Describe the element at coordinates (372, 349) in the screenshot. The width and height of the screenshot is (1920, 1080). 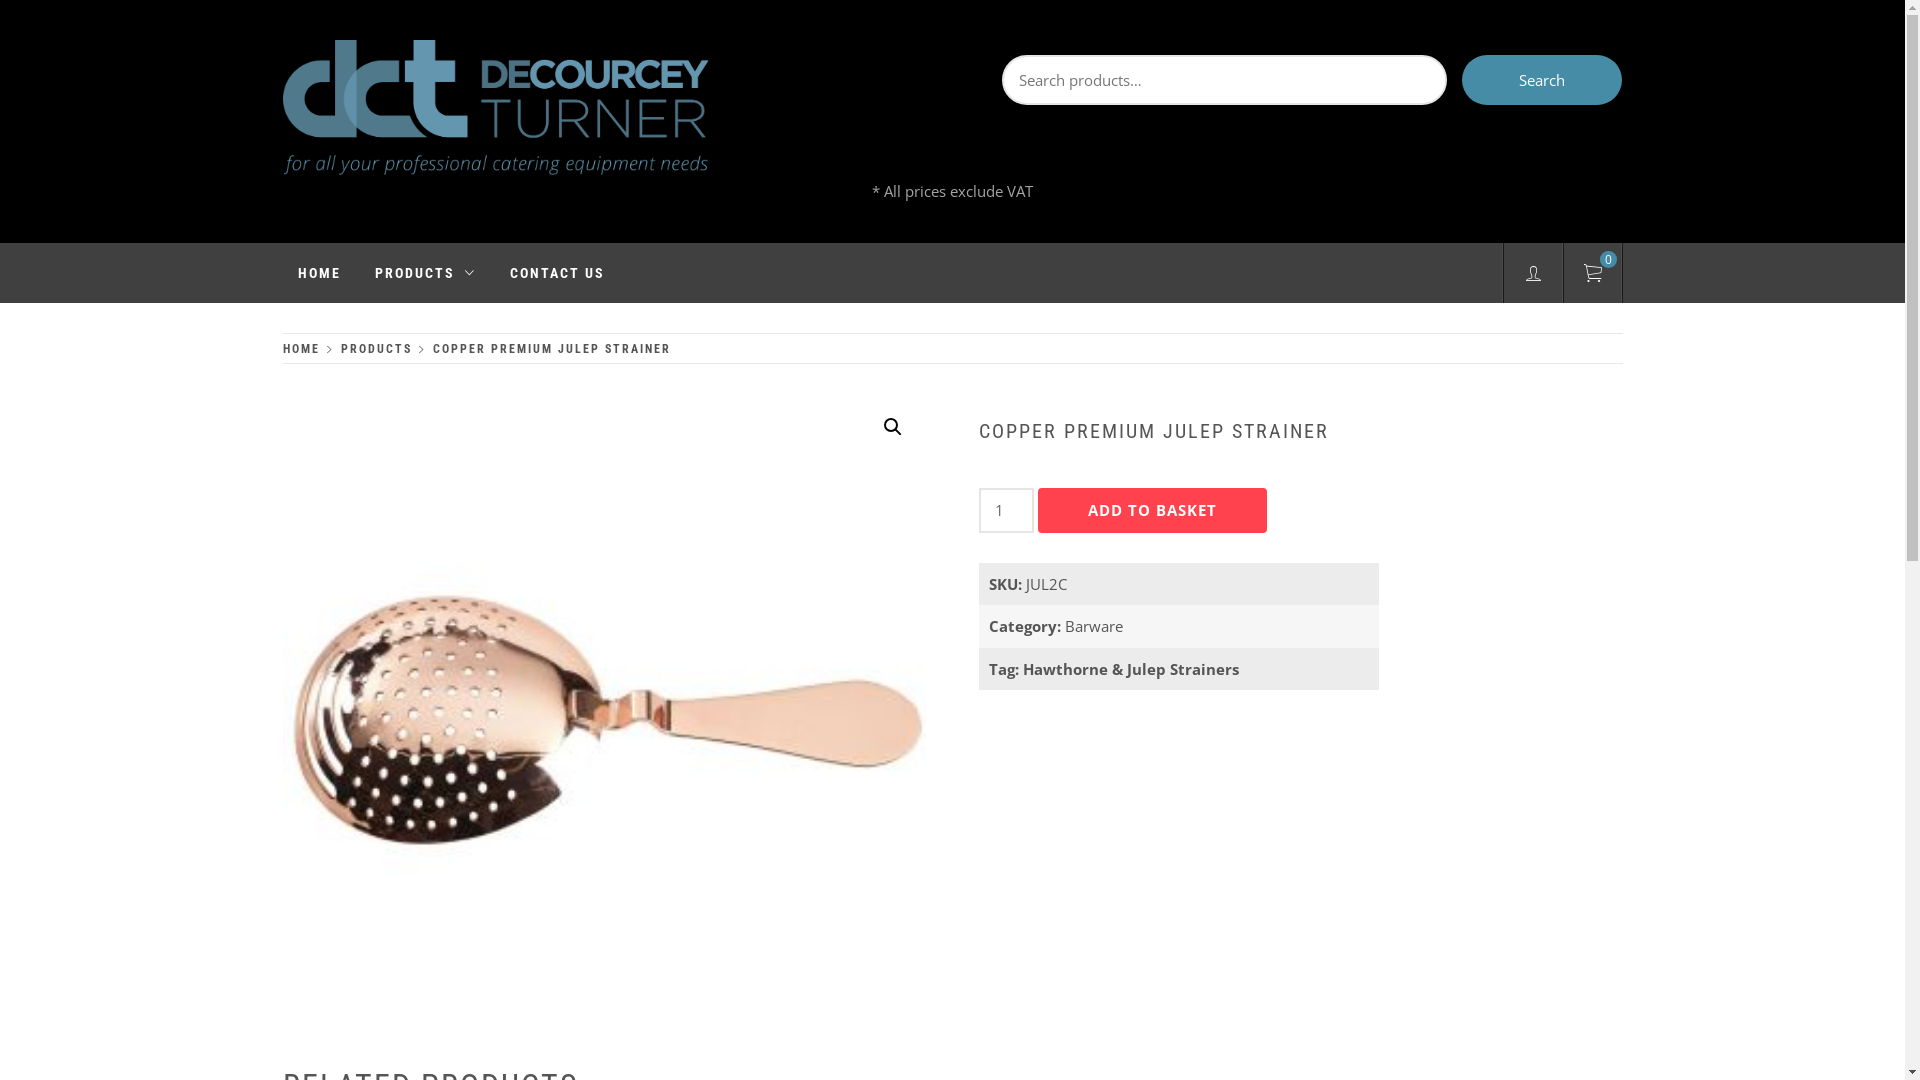
I see `PRODUCTS` at that location.